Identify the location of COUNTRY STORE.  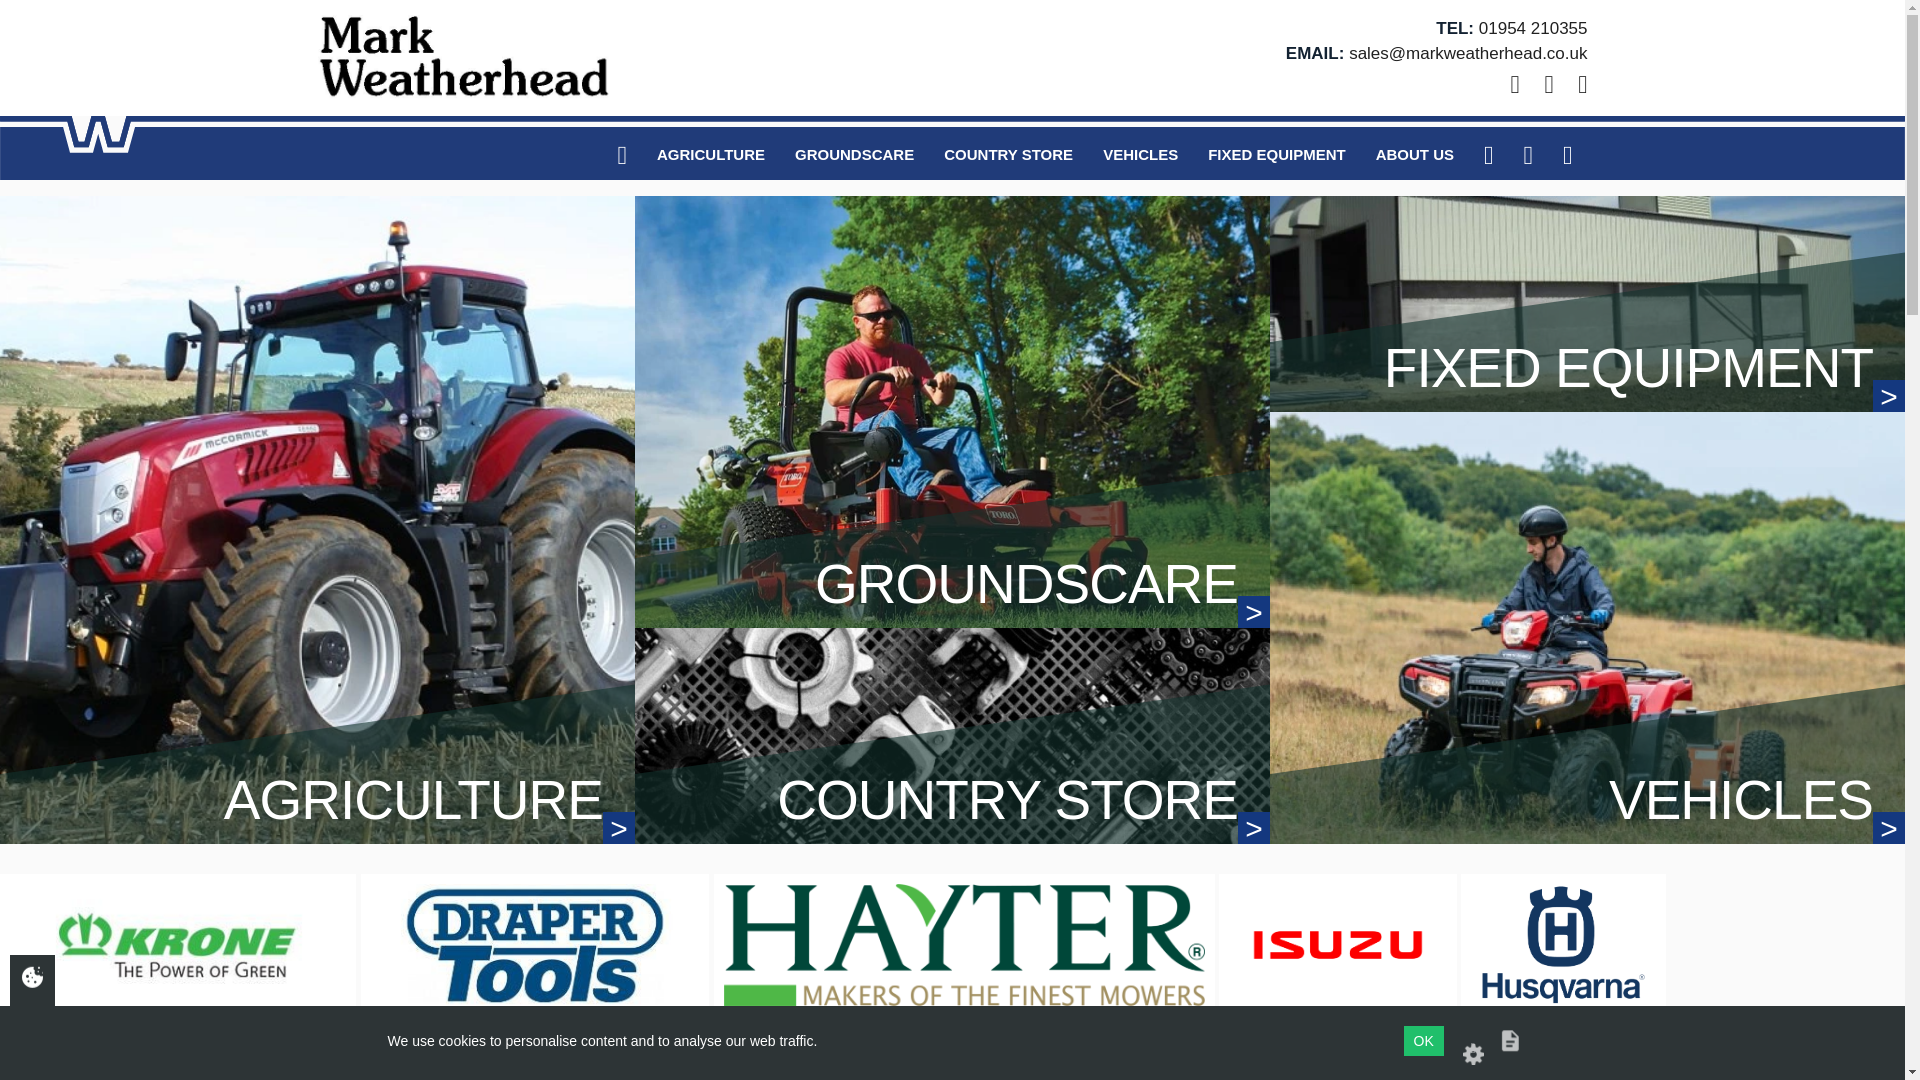
(952, 735).